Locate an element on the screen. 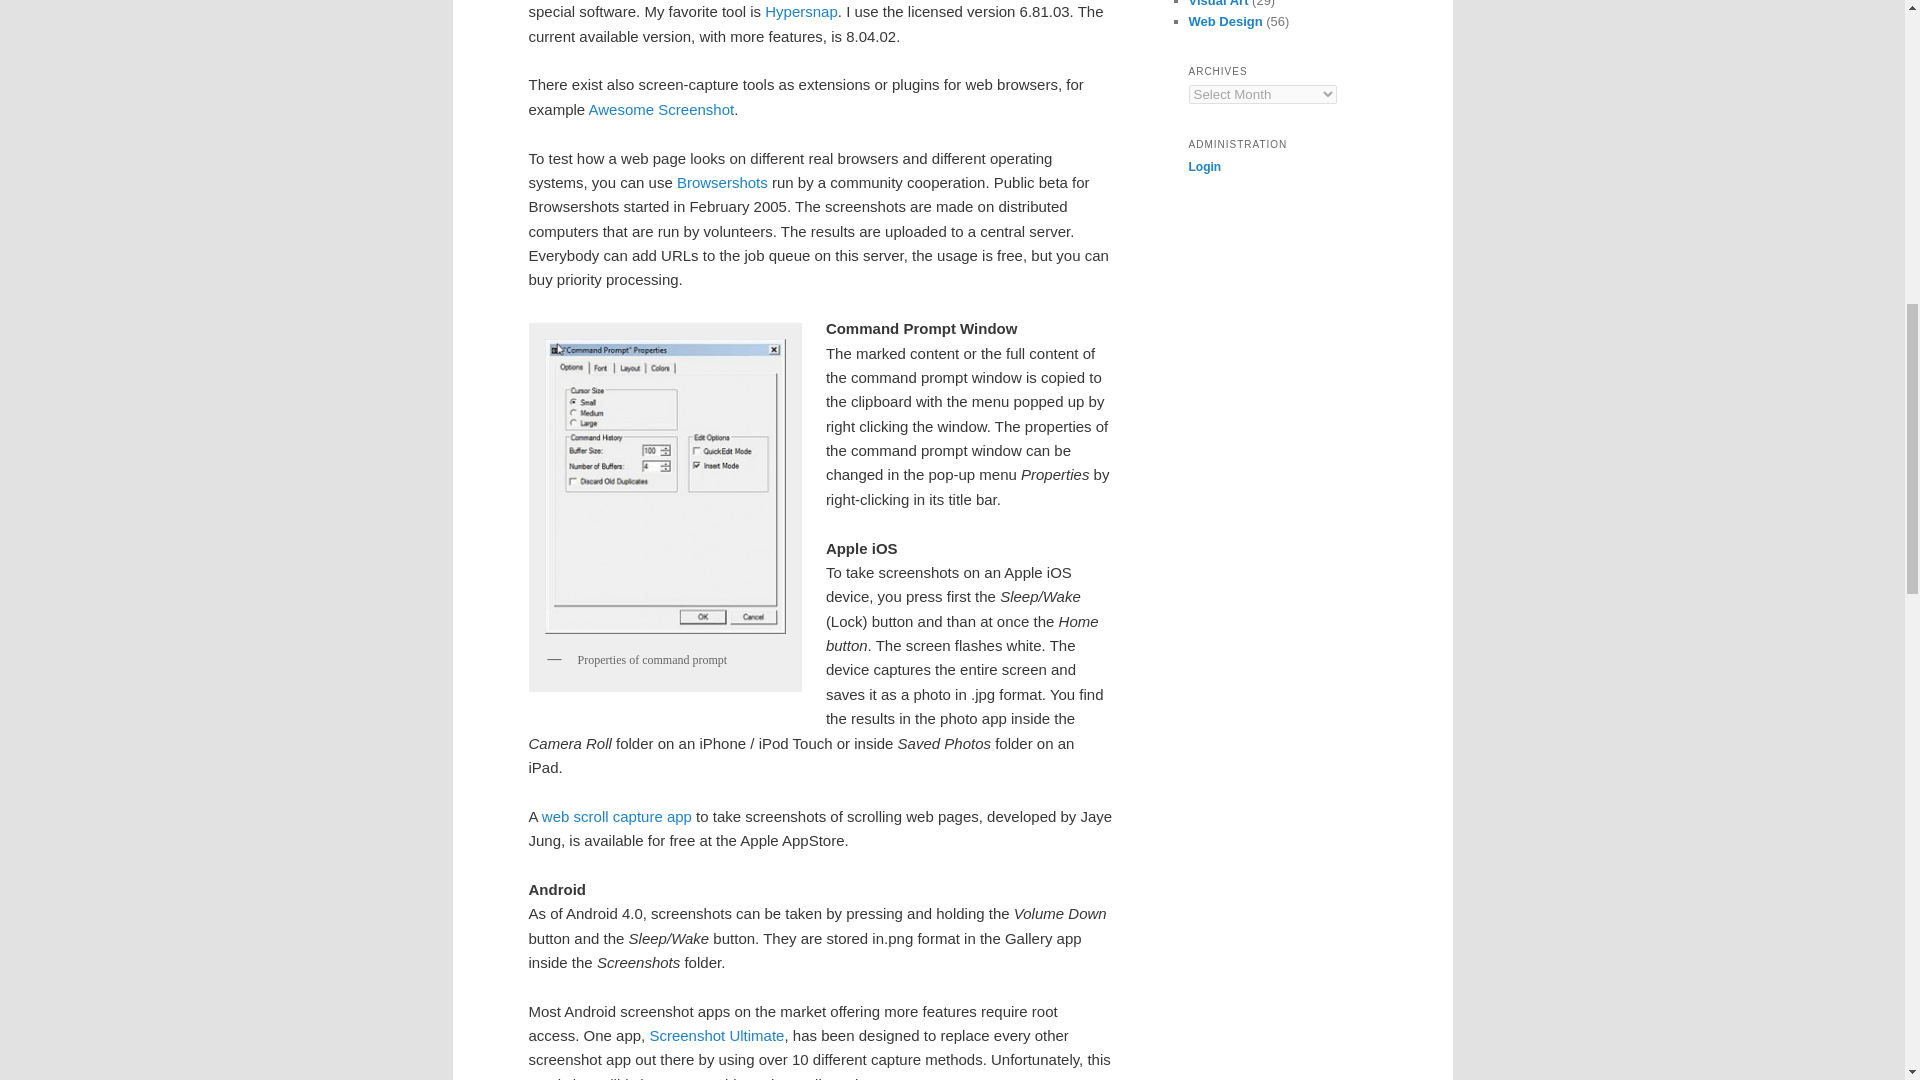  HyperSnap is located at coordinates (800, 12).